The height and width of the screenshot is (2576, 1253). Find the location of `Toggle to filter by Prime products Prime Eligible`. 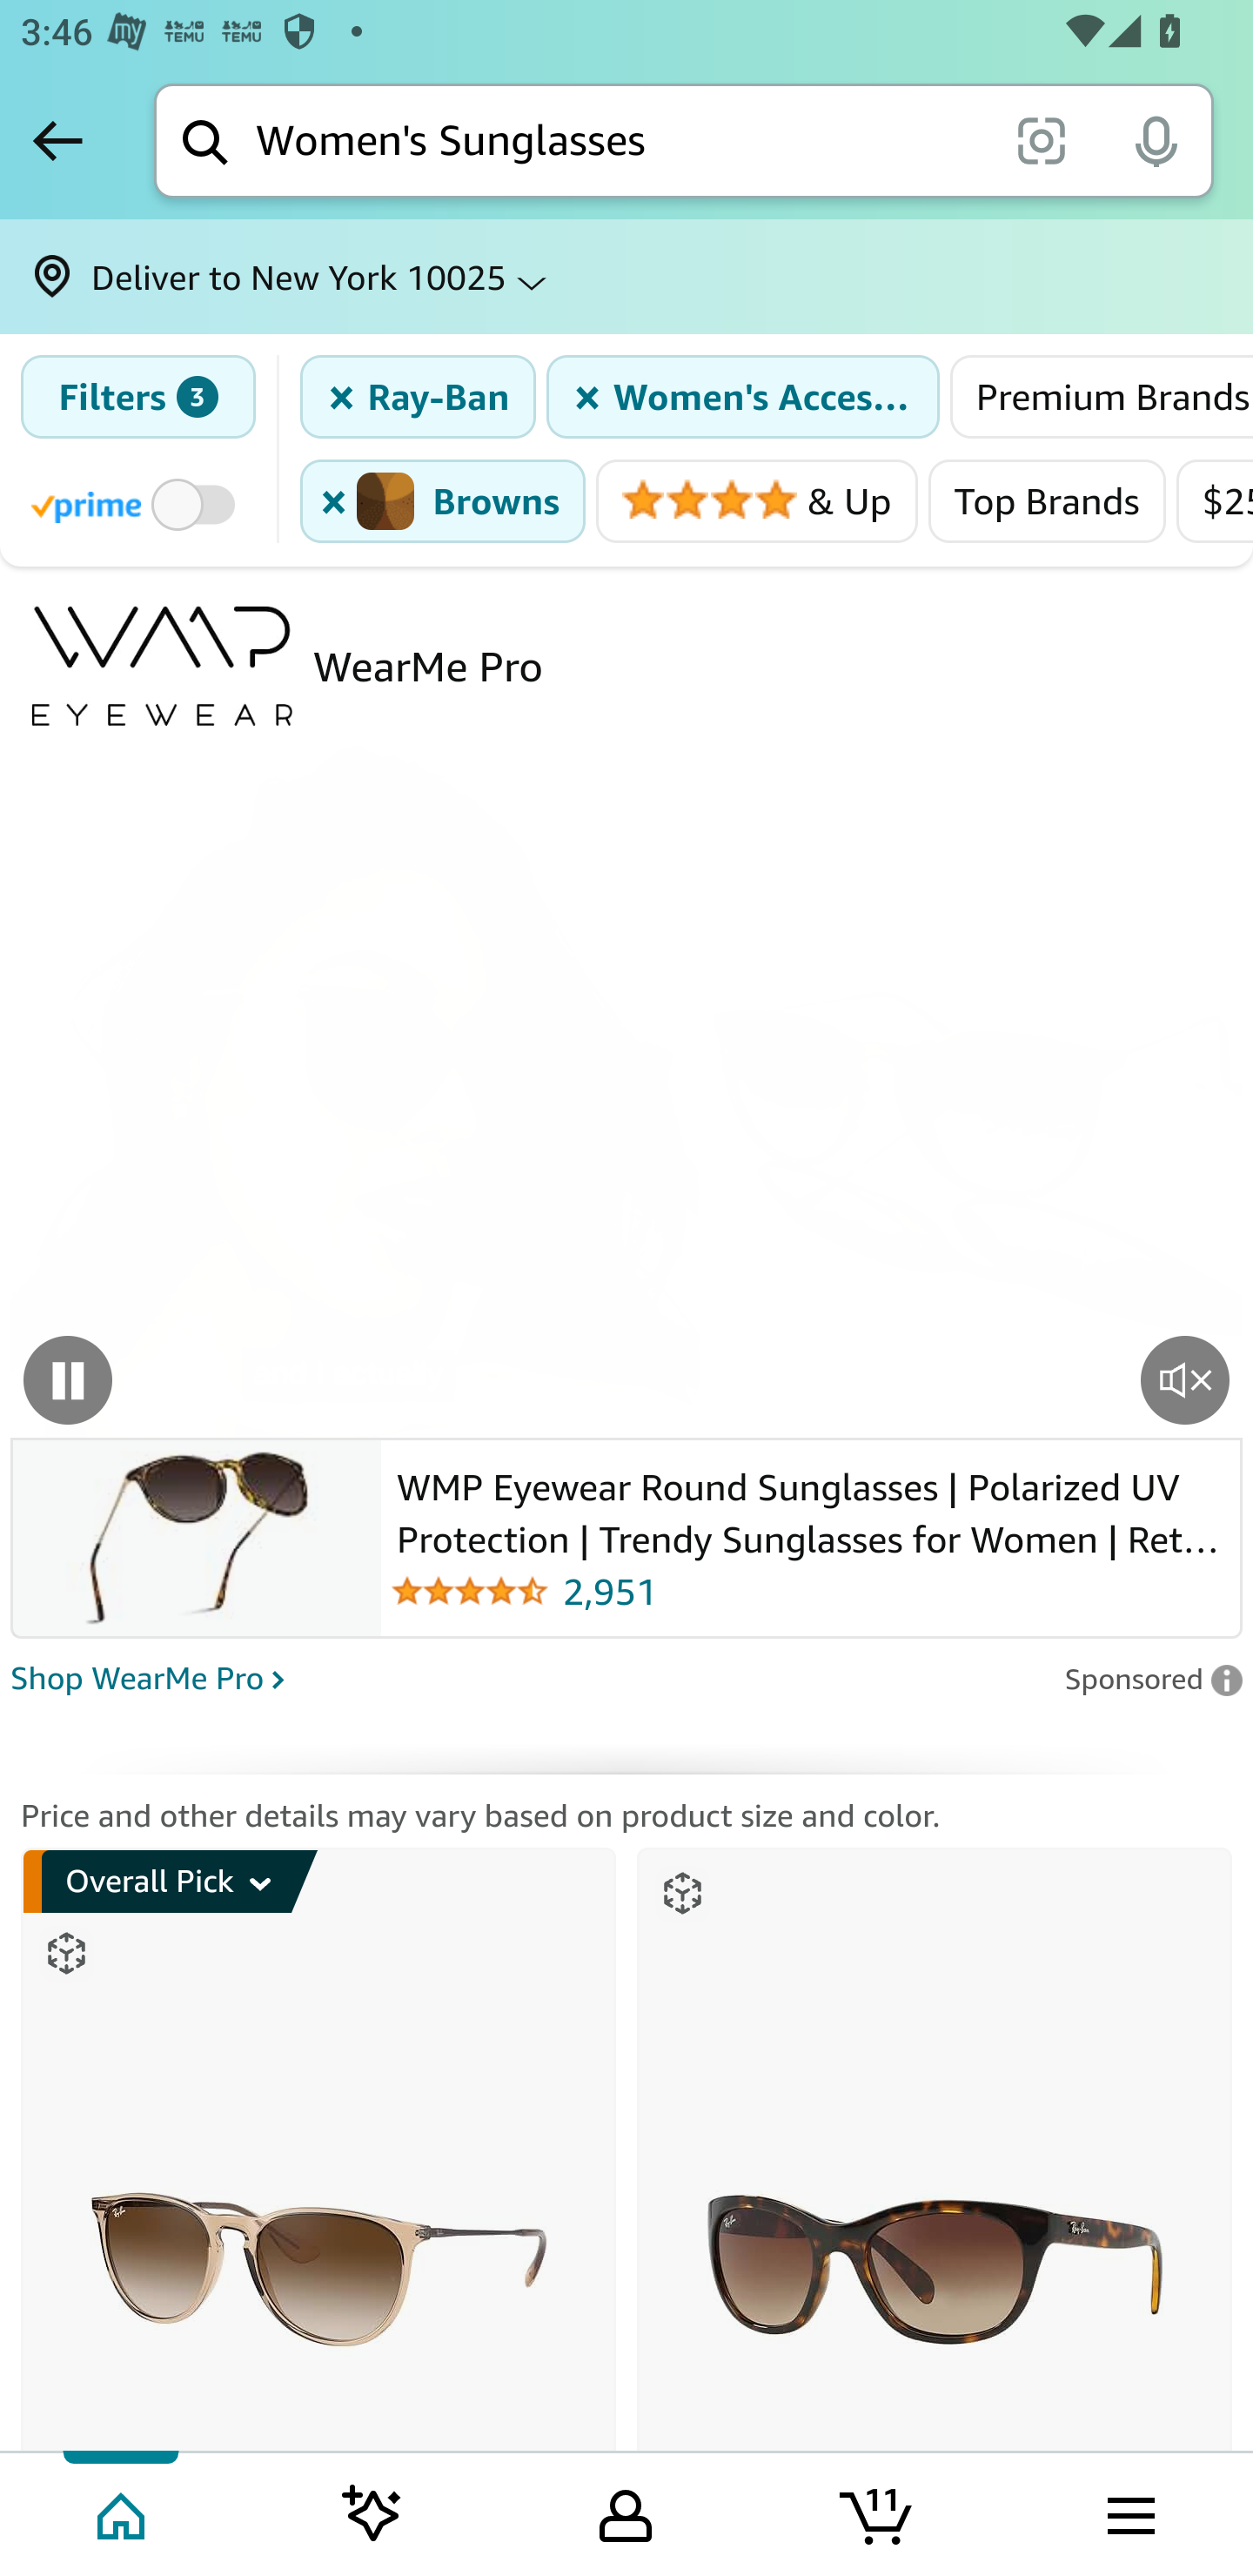

Toggle to filter by Prime products Prime Eligible is located at coordinates (137, 503).